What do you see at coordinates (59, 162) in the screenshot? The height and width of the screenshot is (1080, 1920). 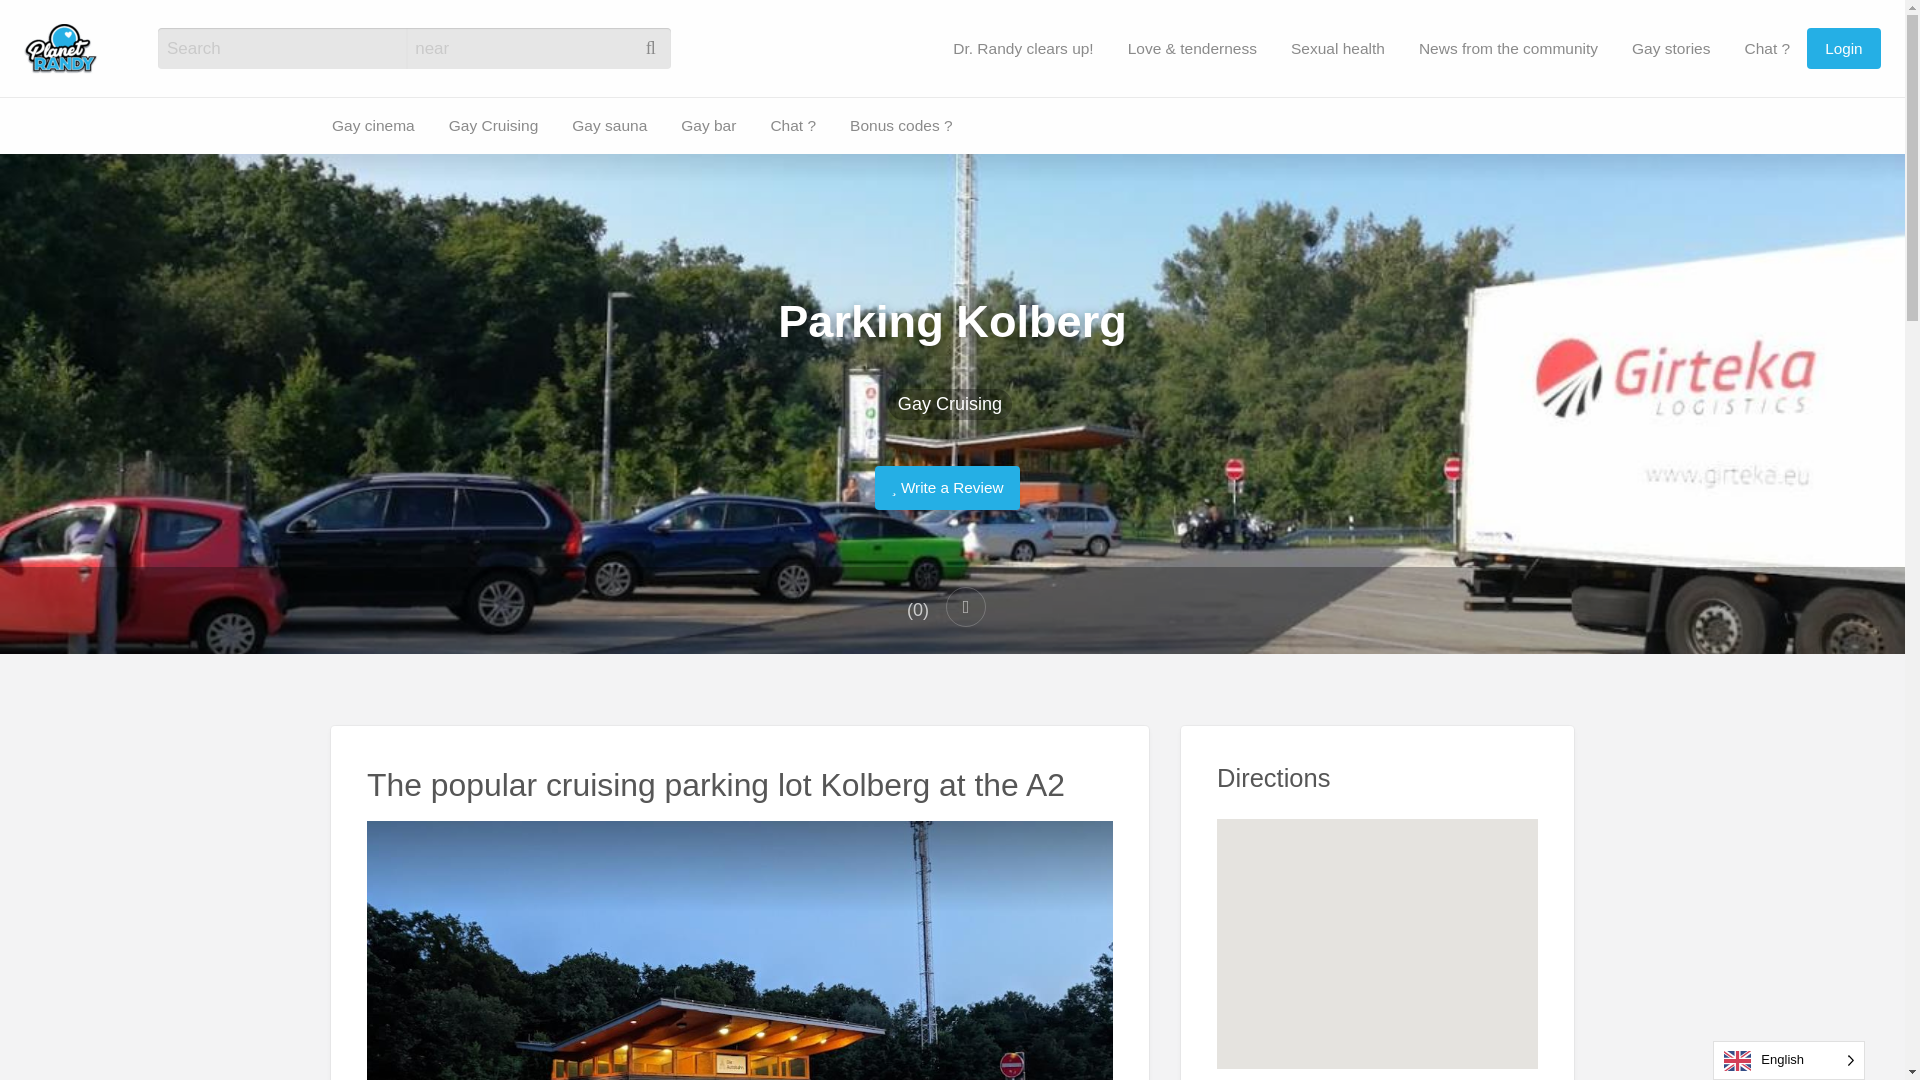 I see `Gay bar` at bounding box center [59, 162].